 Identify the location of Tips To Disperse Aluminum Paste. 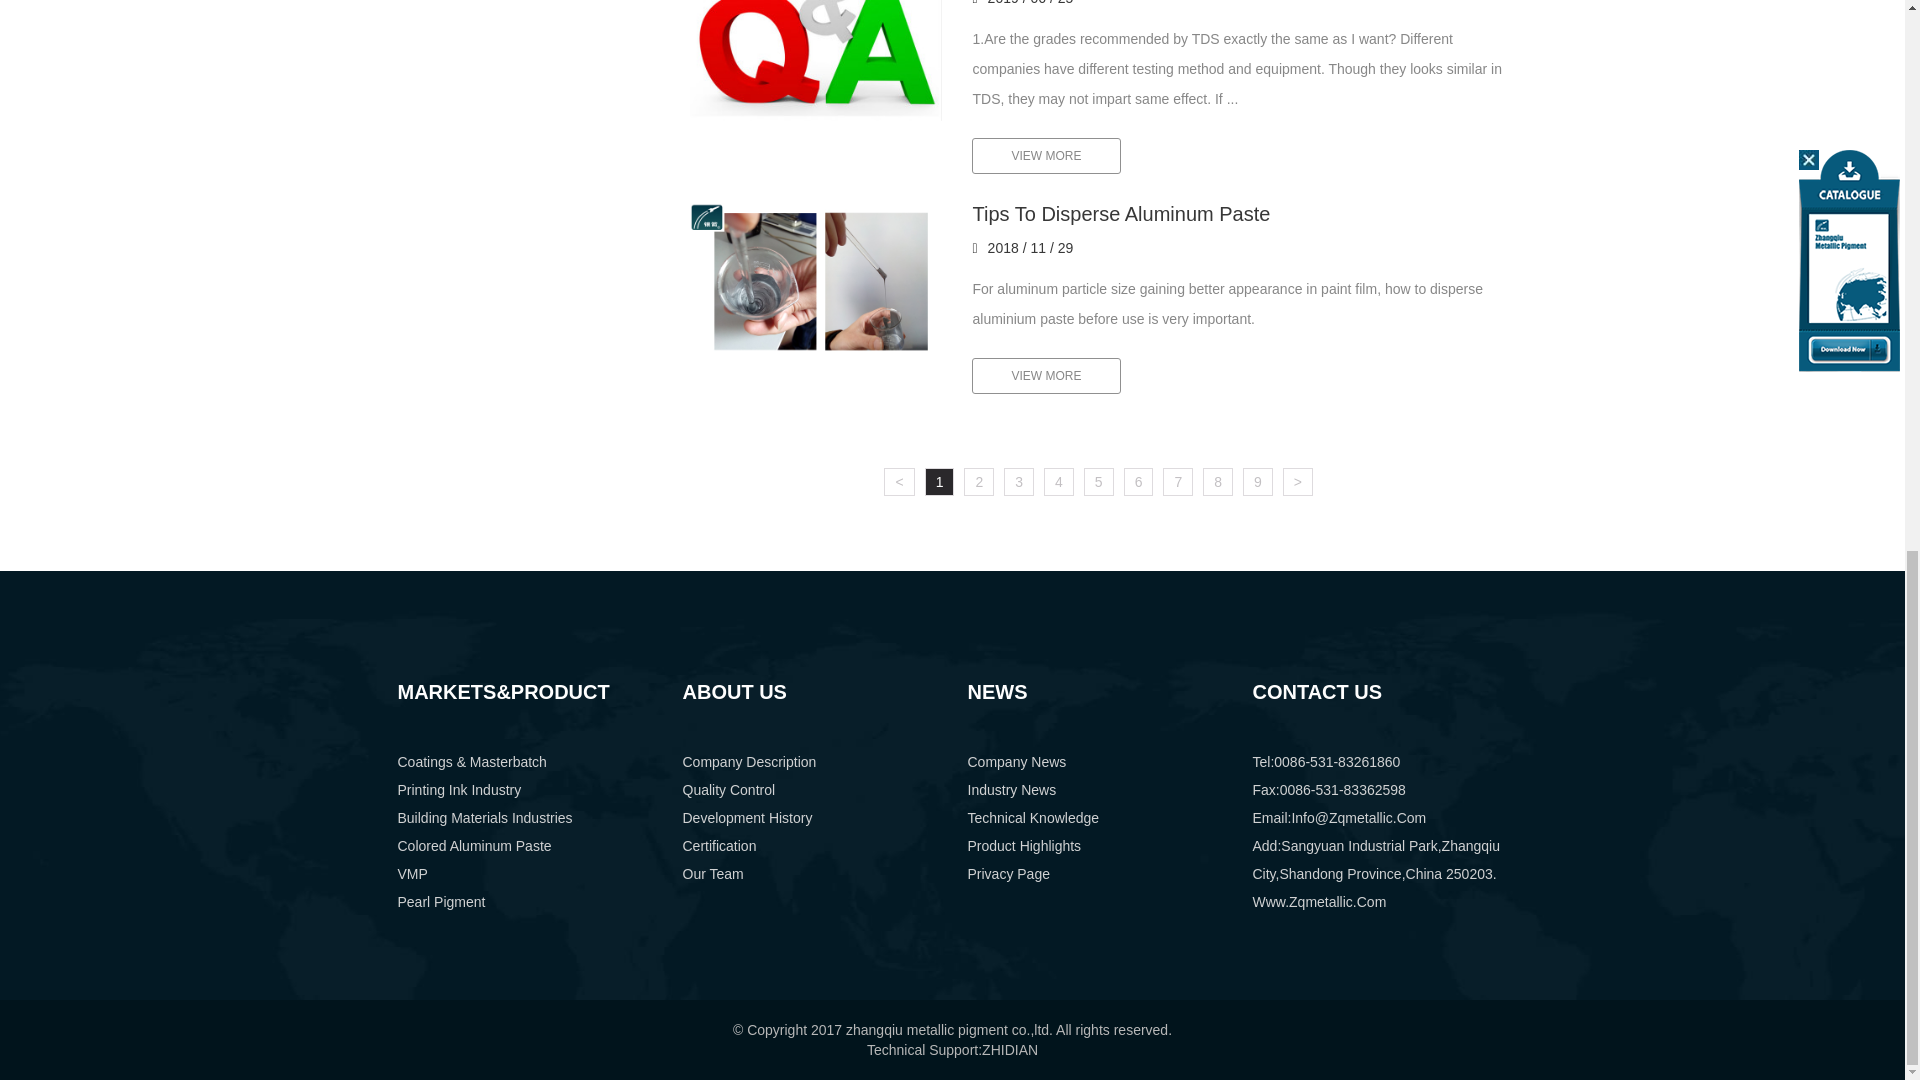
(816, 280).